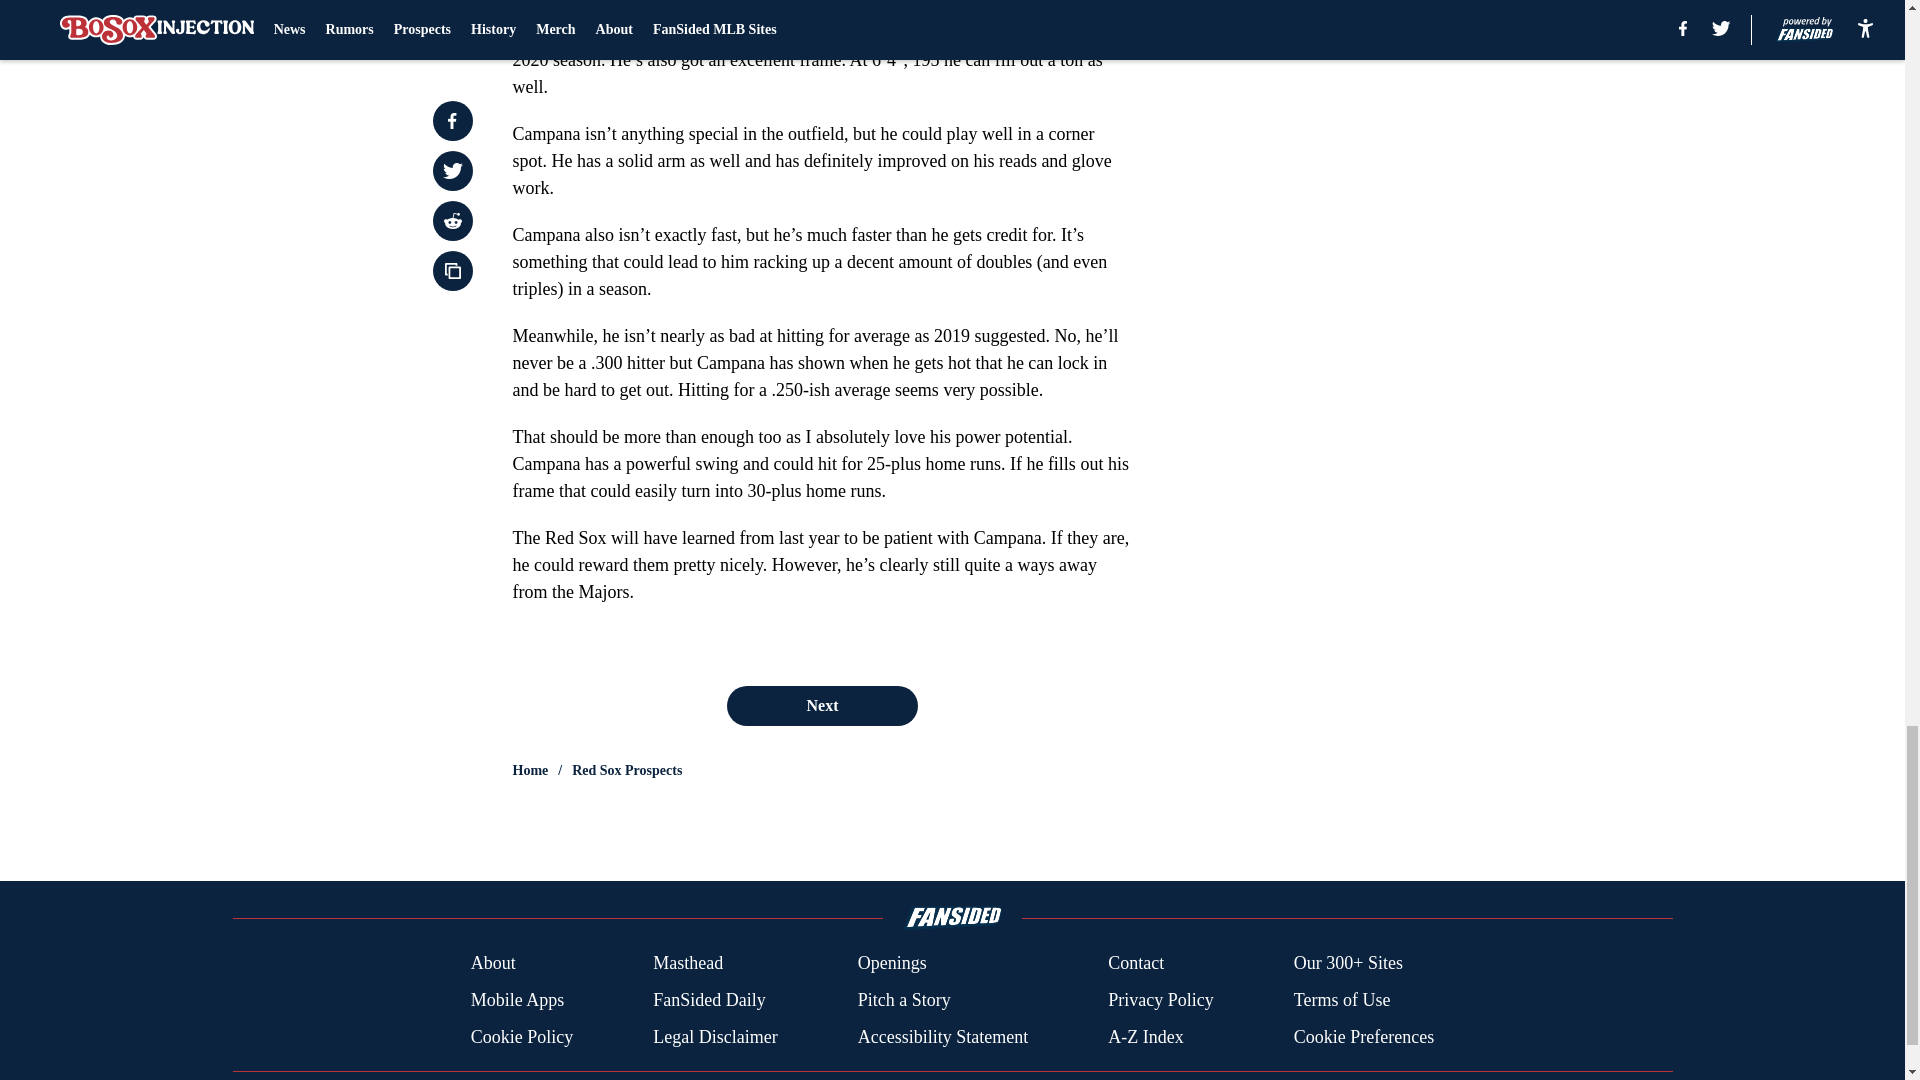 This screenshot has height=1080, width=1920. What do you see at coordinates (709, 1000) in the screenshot?
I see `FanSided Daily` at bounding box center [709, 1000].